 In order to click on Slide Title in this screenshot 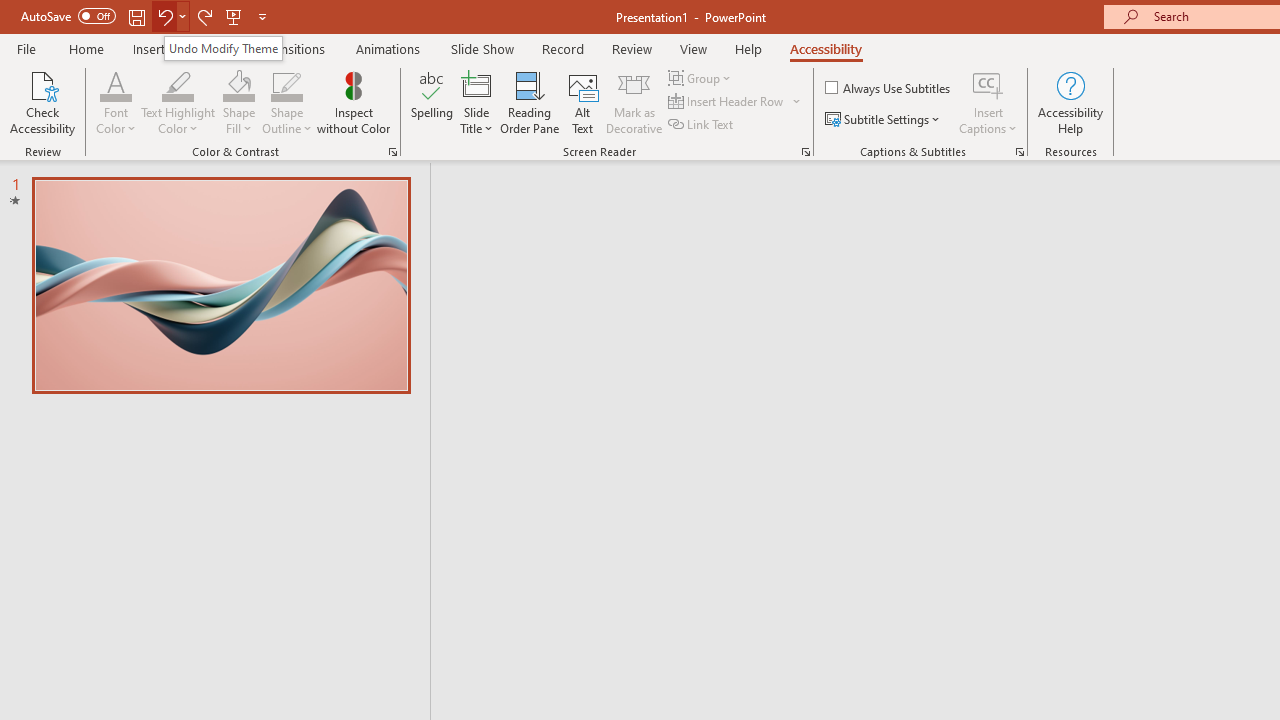, I will do `click(476, 84)`.